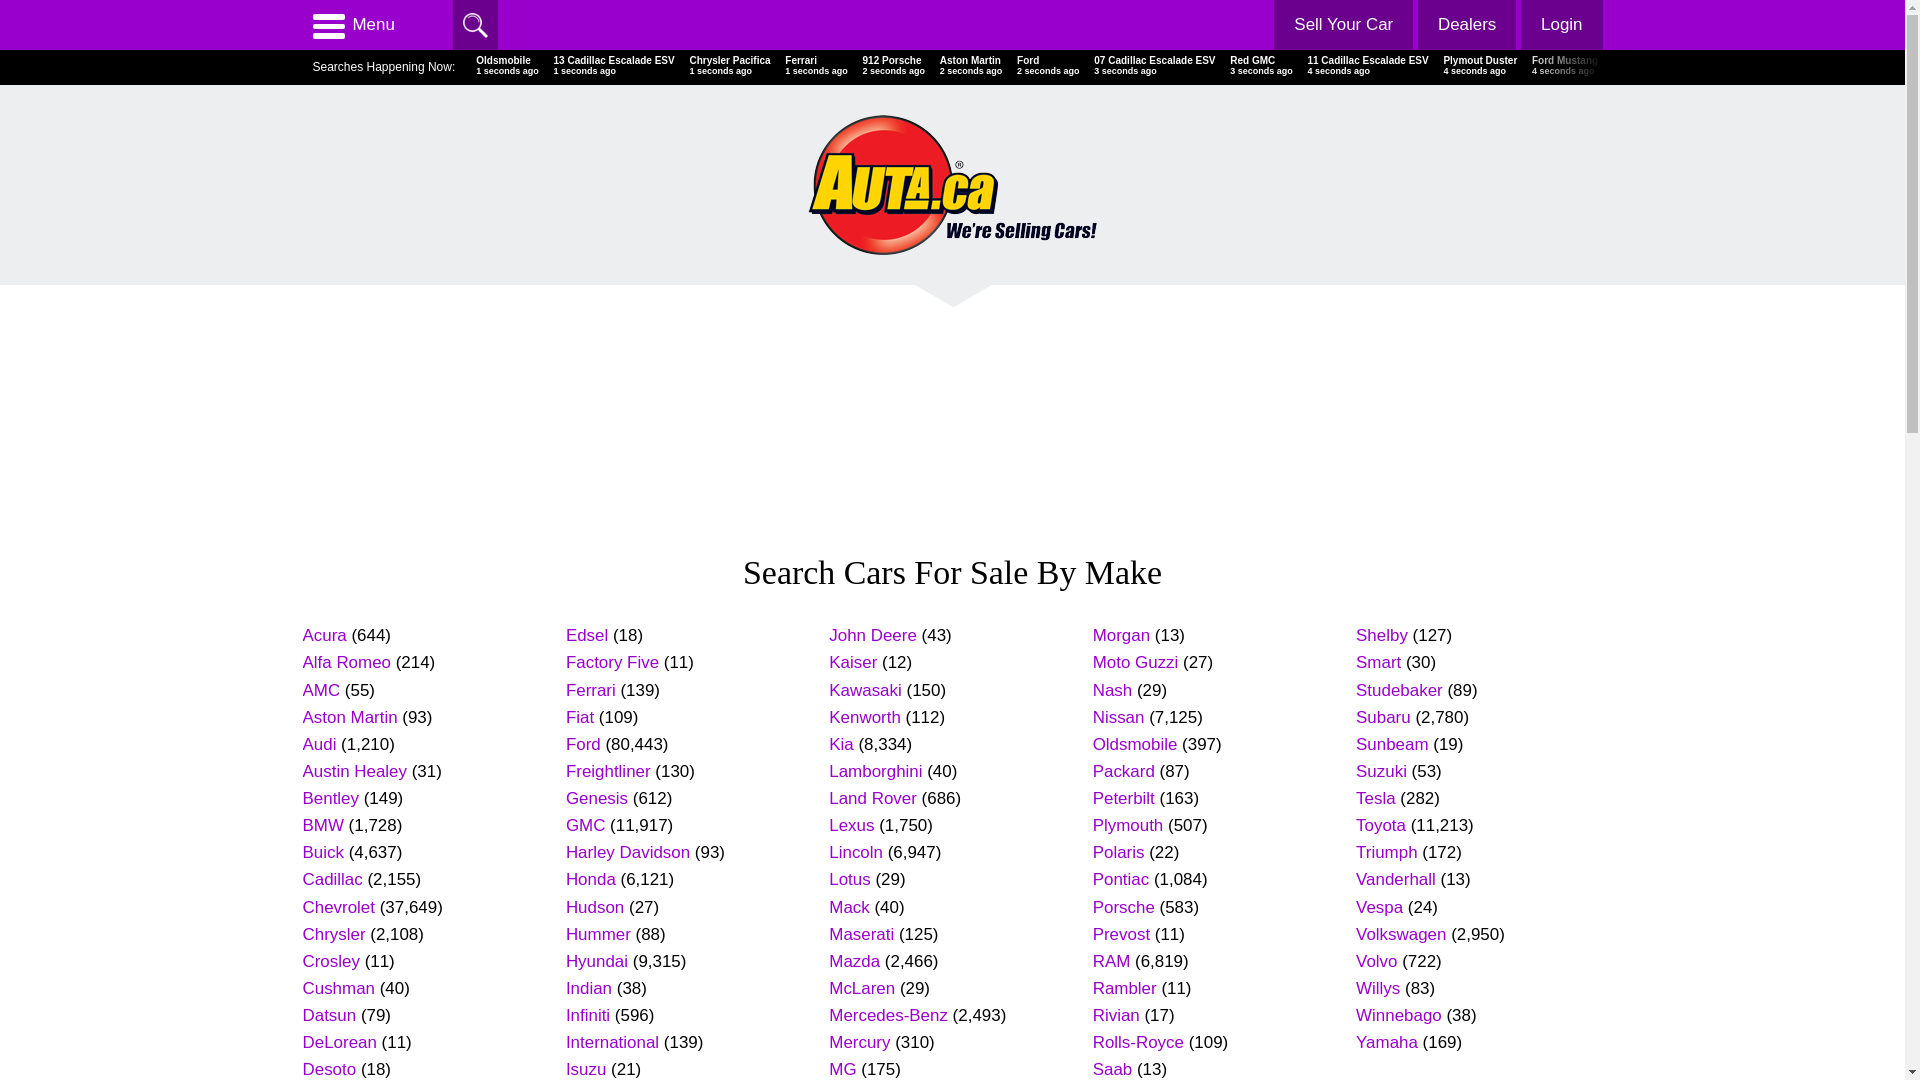 This screenshot has width=1920, height=1080. Describe the element at coordinates (1387, 852) in the screenshot. I see `Triumph` at that location.